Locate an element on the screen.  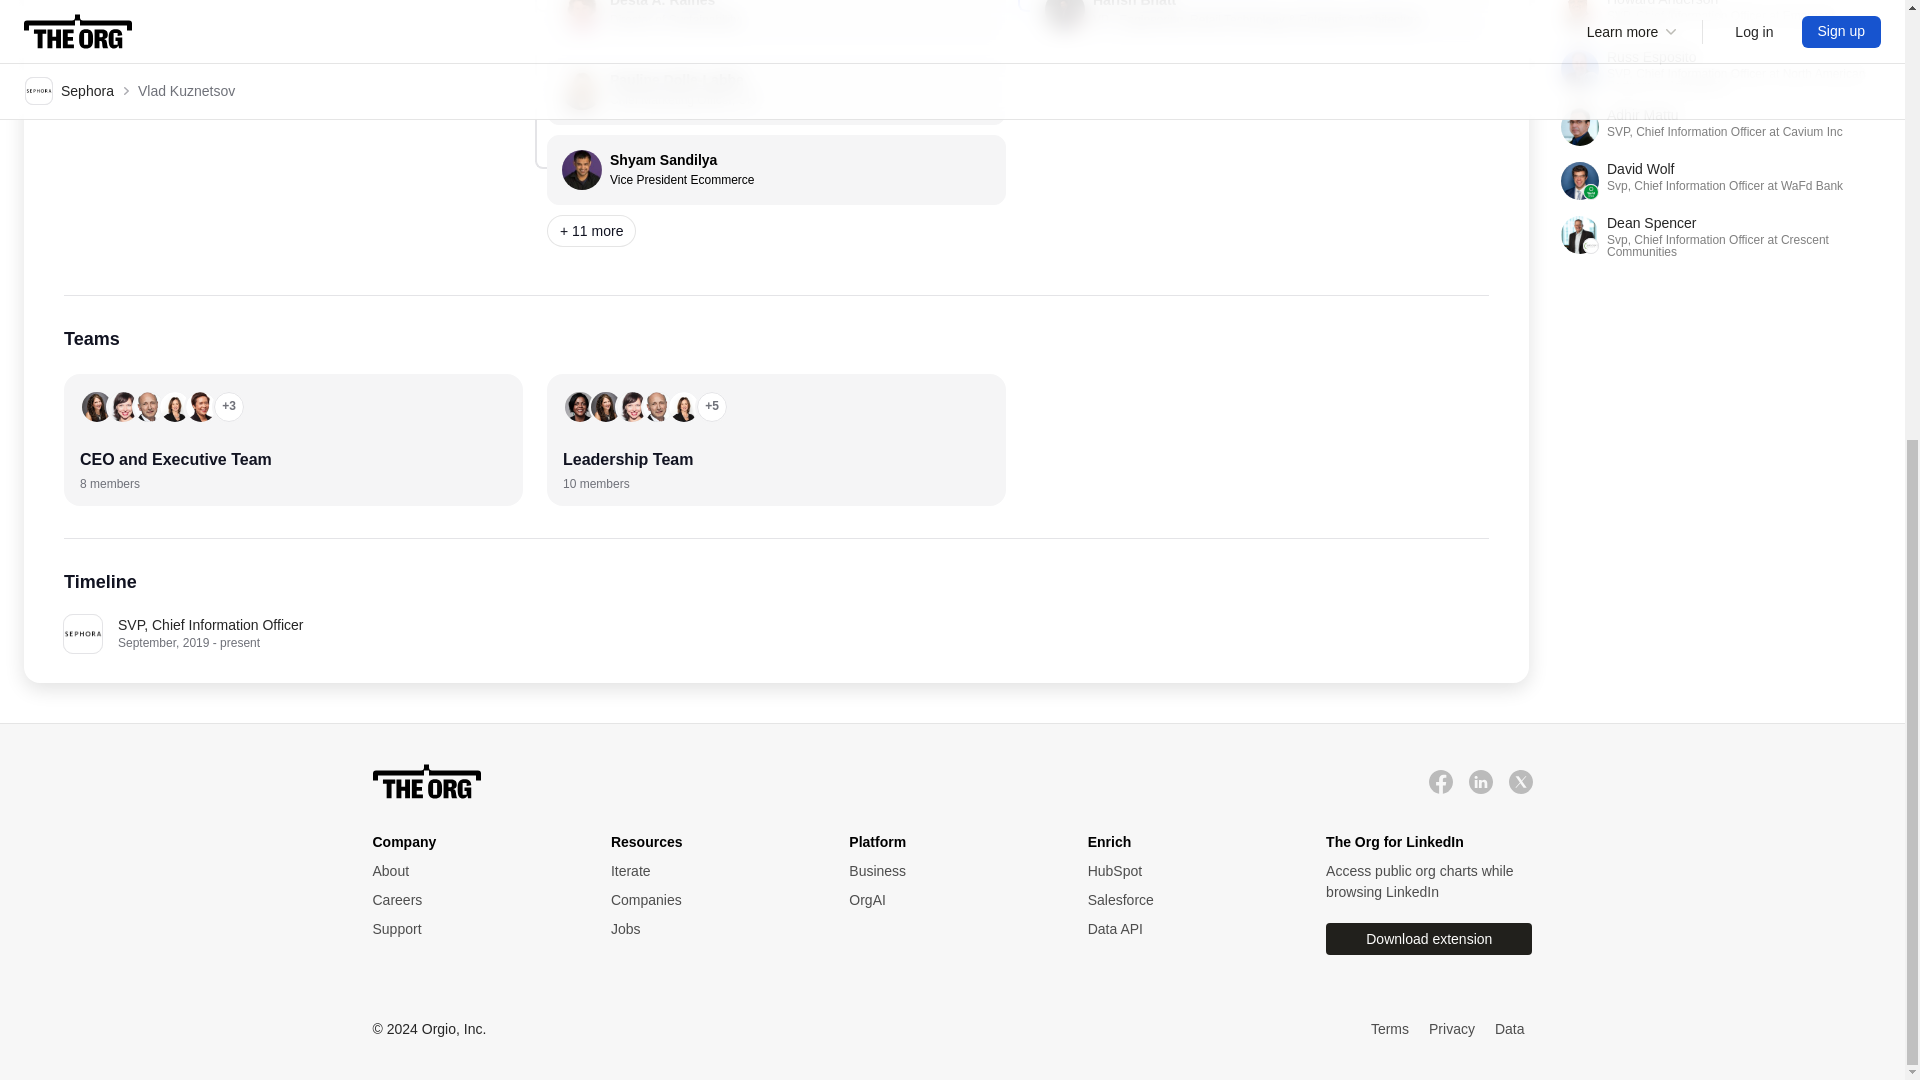
About is located at coordinates (776, 90).